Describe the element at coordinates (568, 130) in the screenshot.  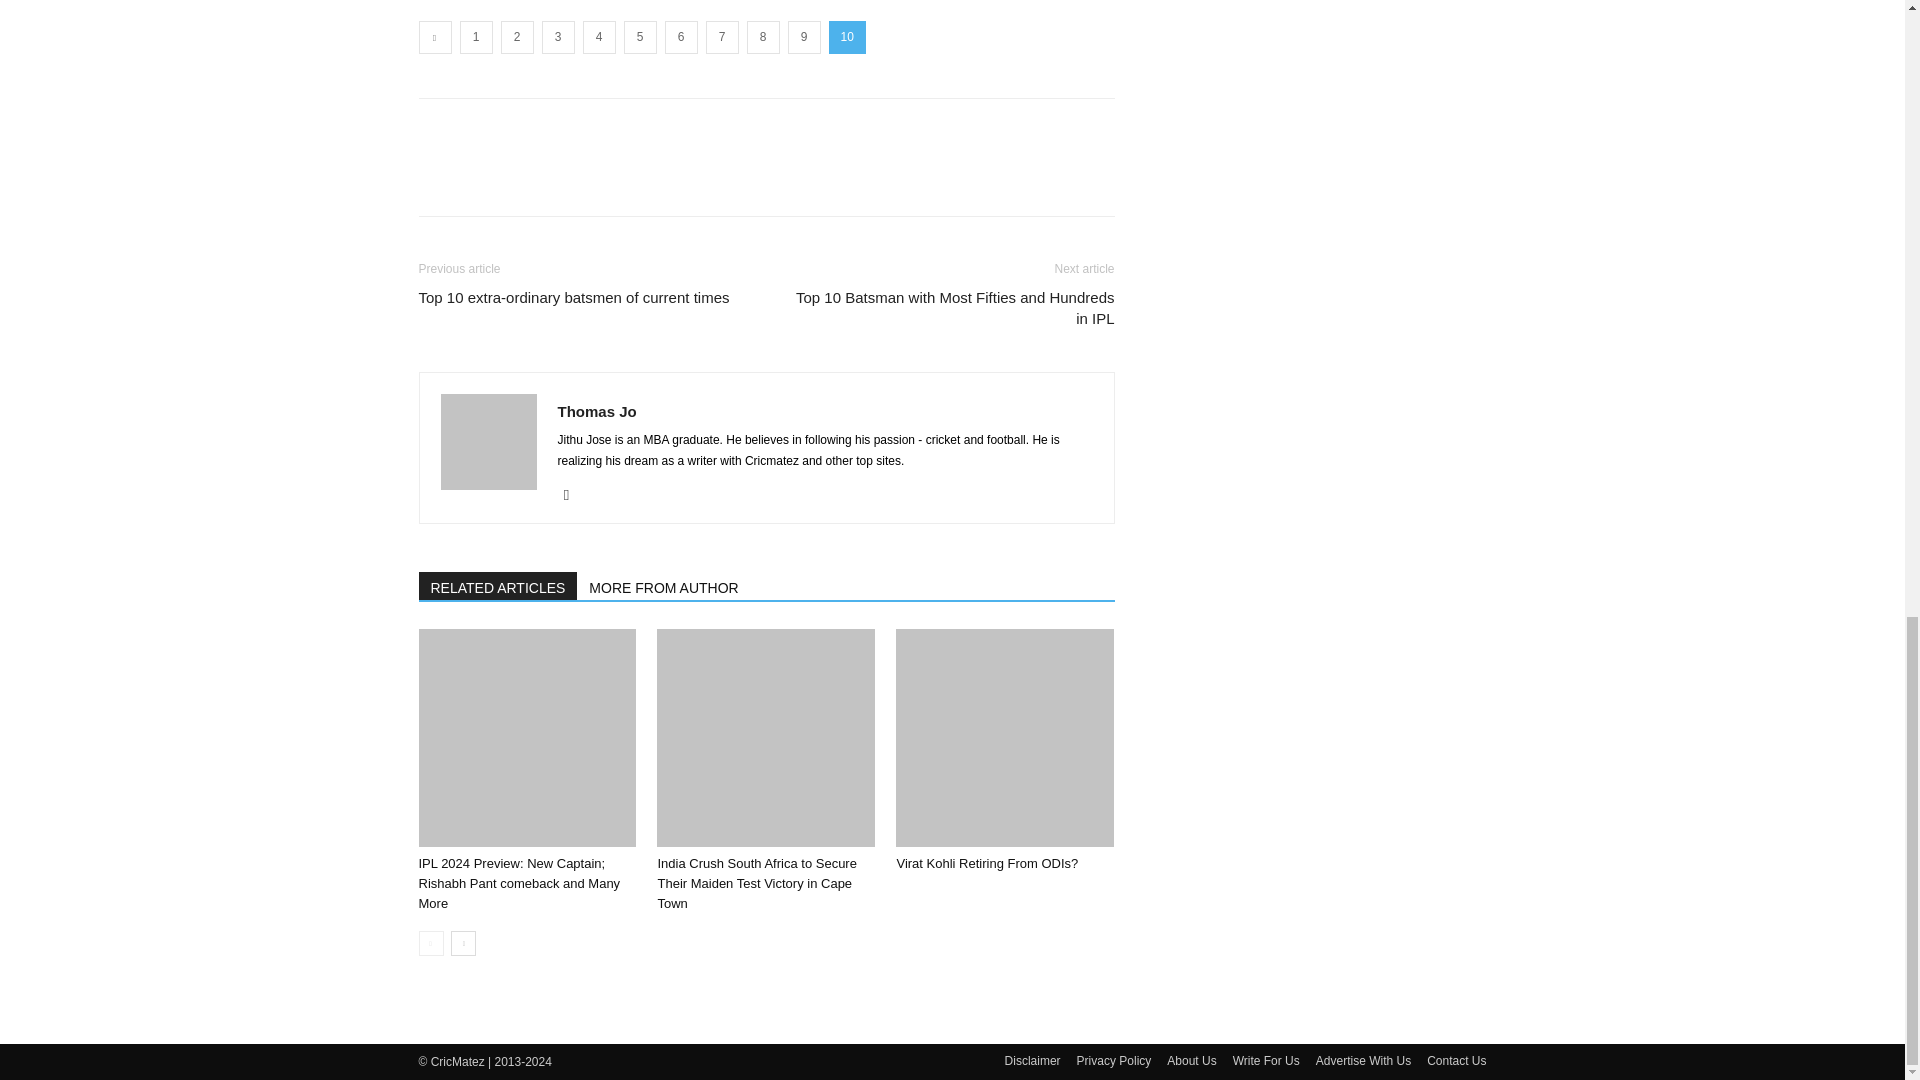
I see `bottomFacebookLike` at that location.